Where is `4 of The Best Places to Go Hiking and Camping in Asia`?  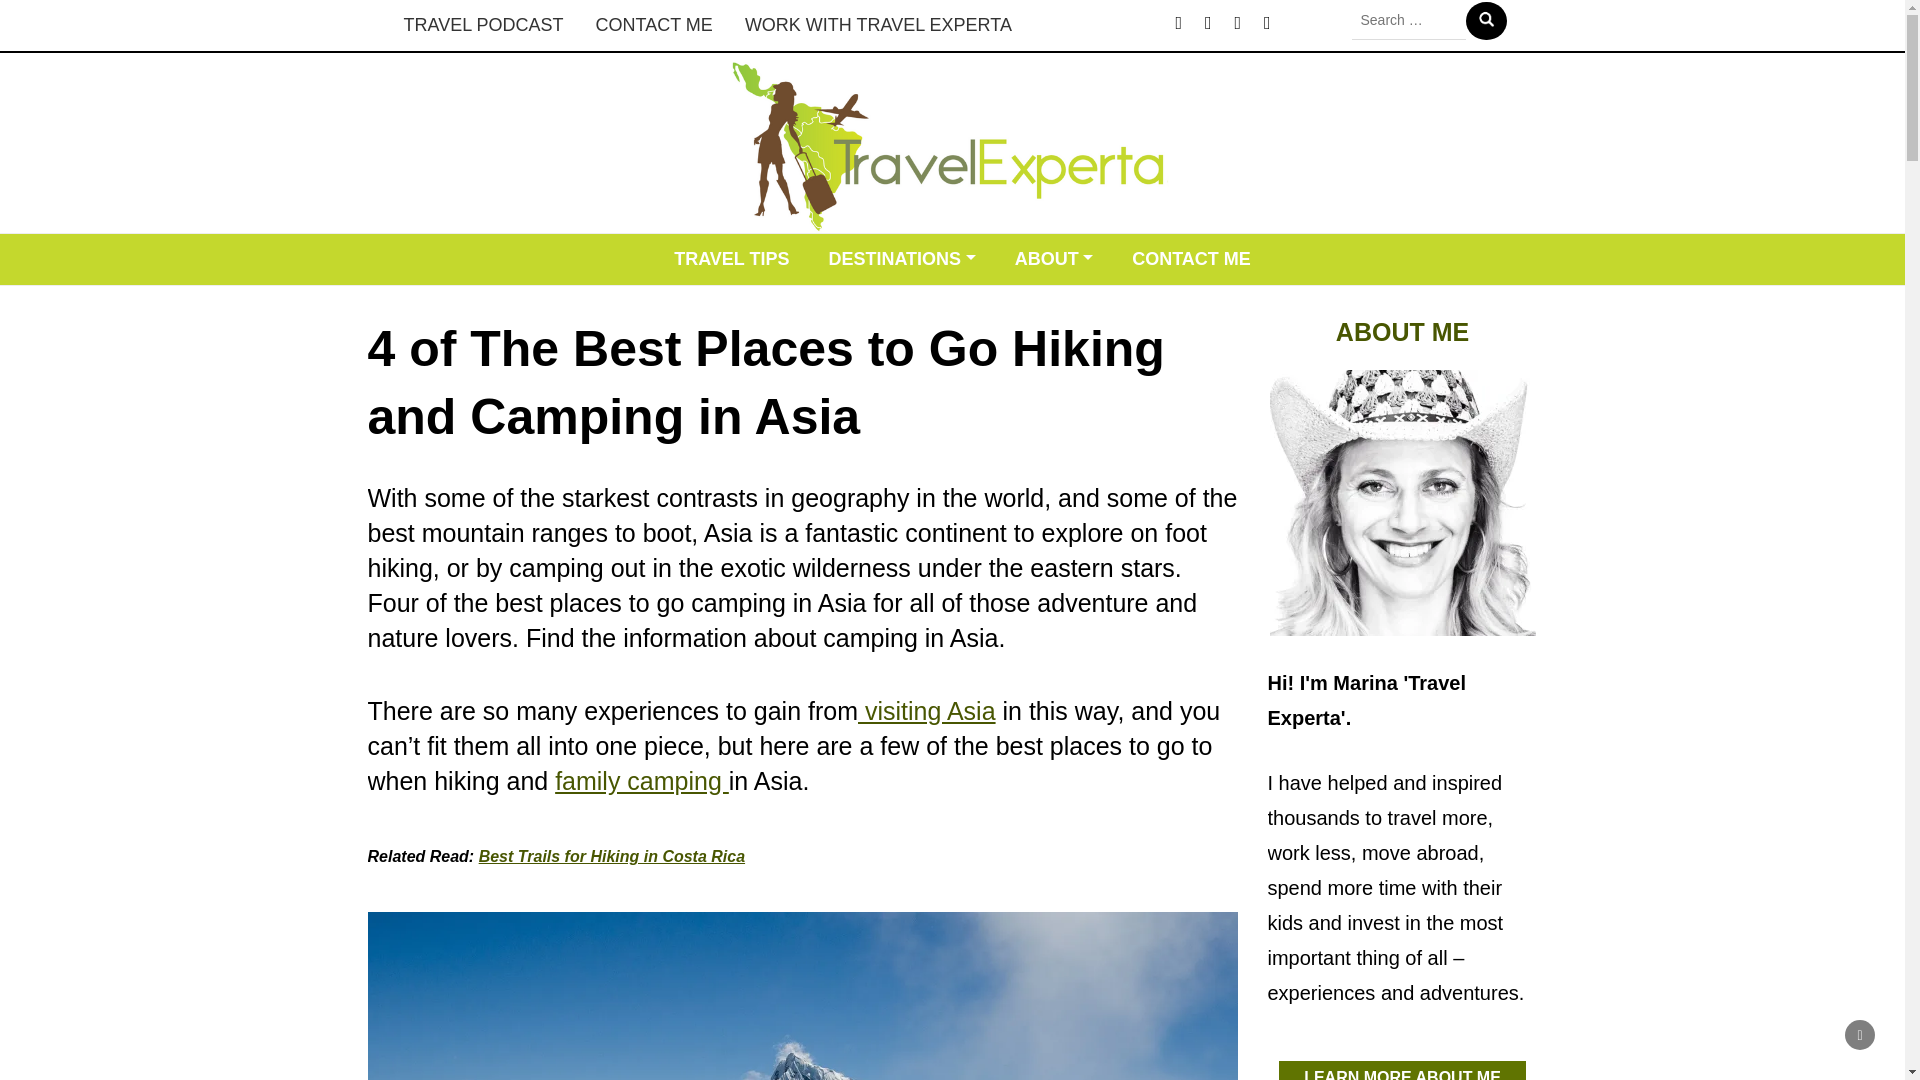
4 of The Best Places to Go Hiking and Camping in Asia is located at coordinates (803, 996).